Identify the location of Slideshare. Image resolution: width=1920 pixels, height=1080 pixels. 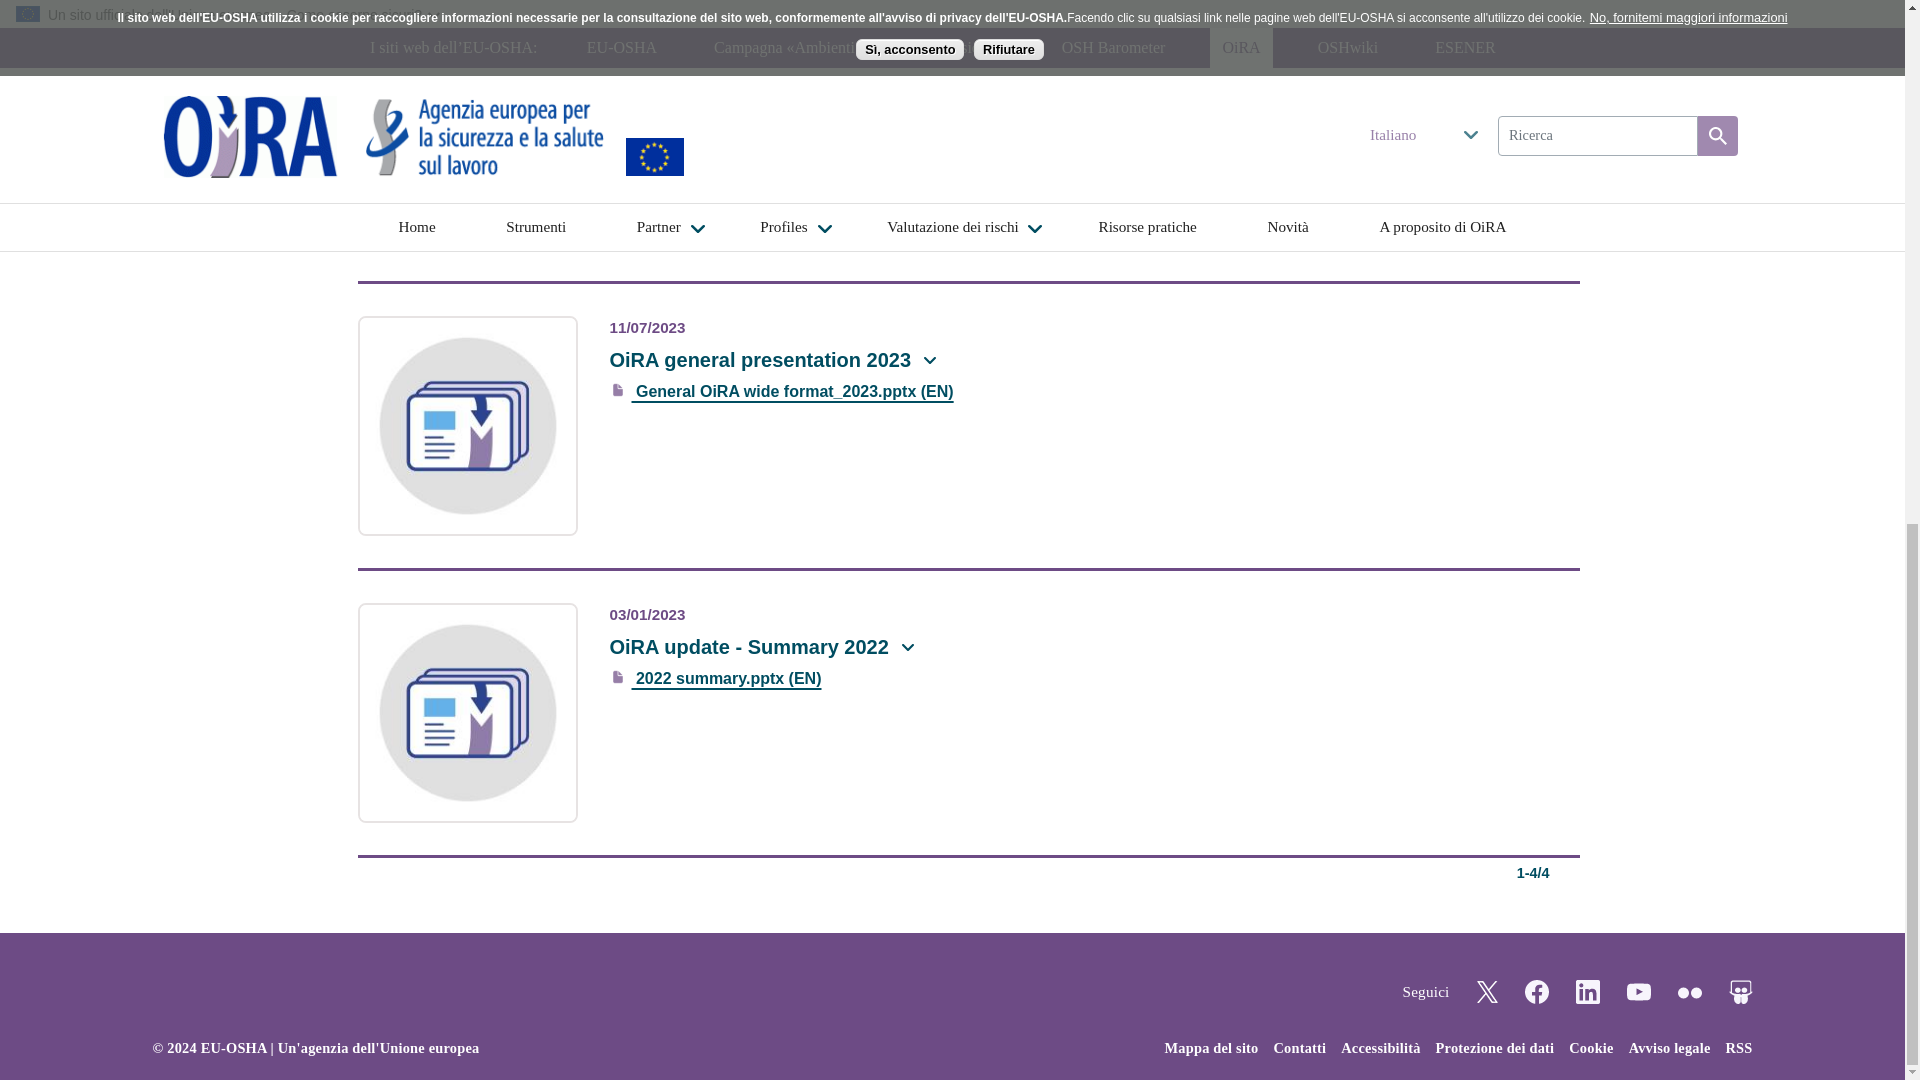
(1740, 991).